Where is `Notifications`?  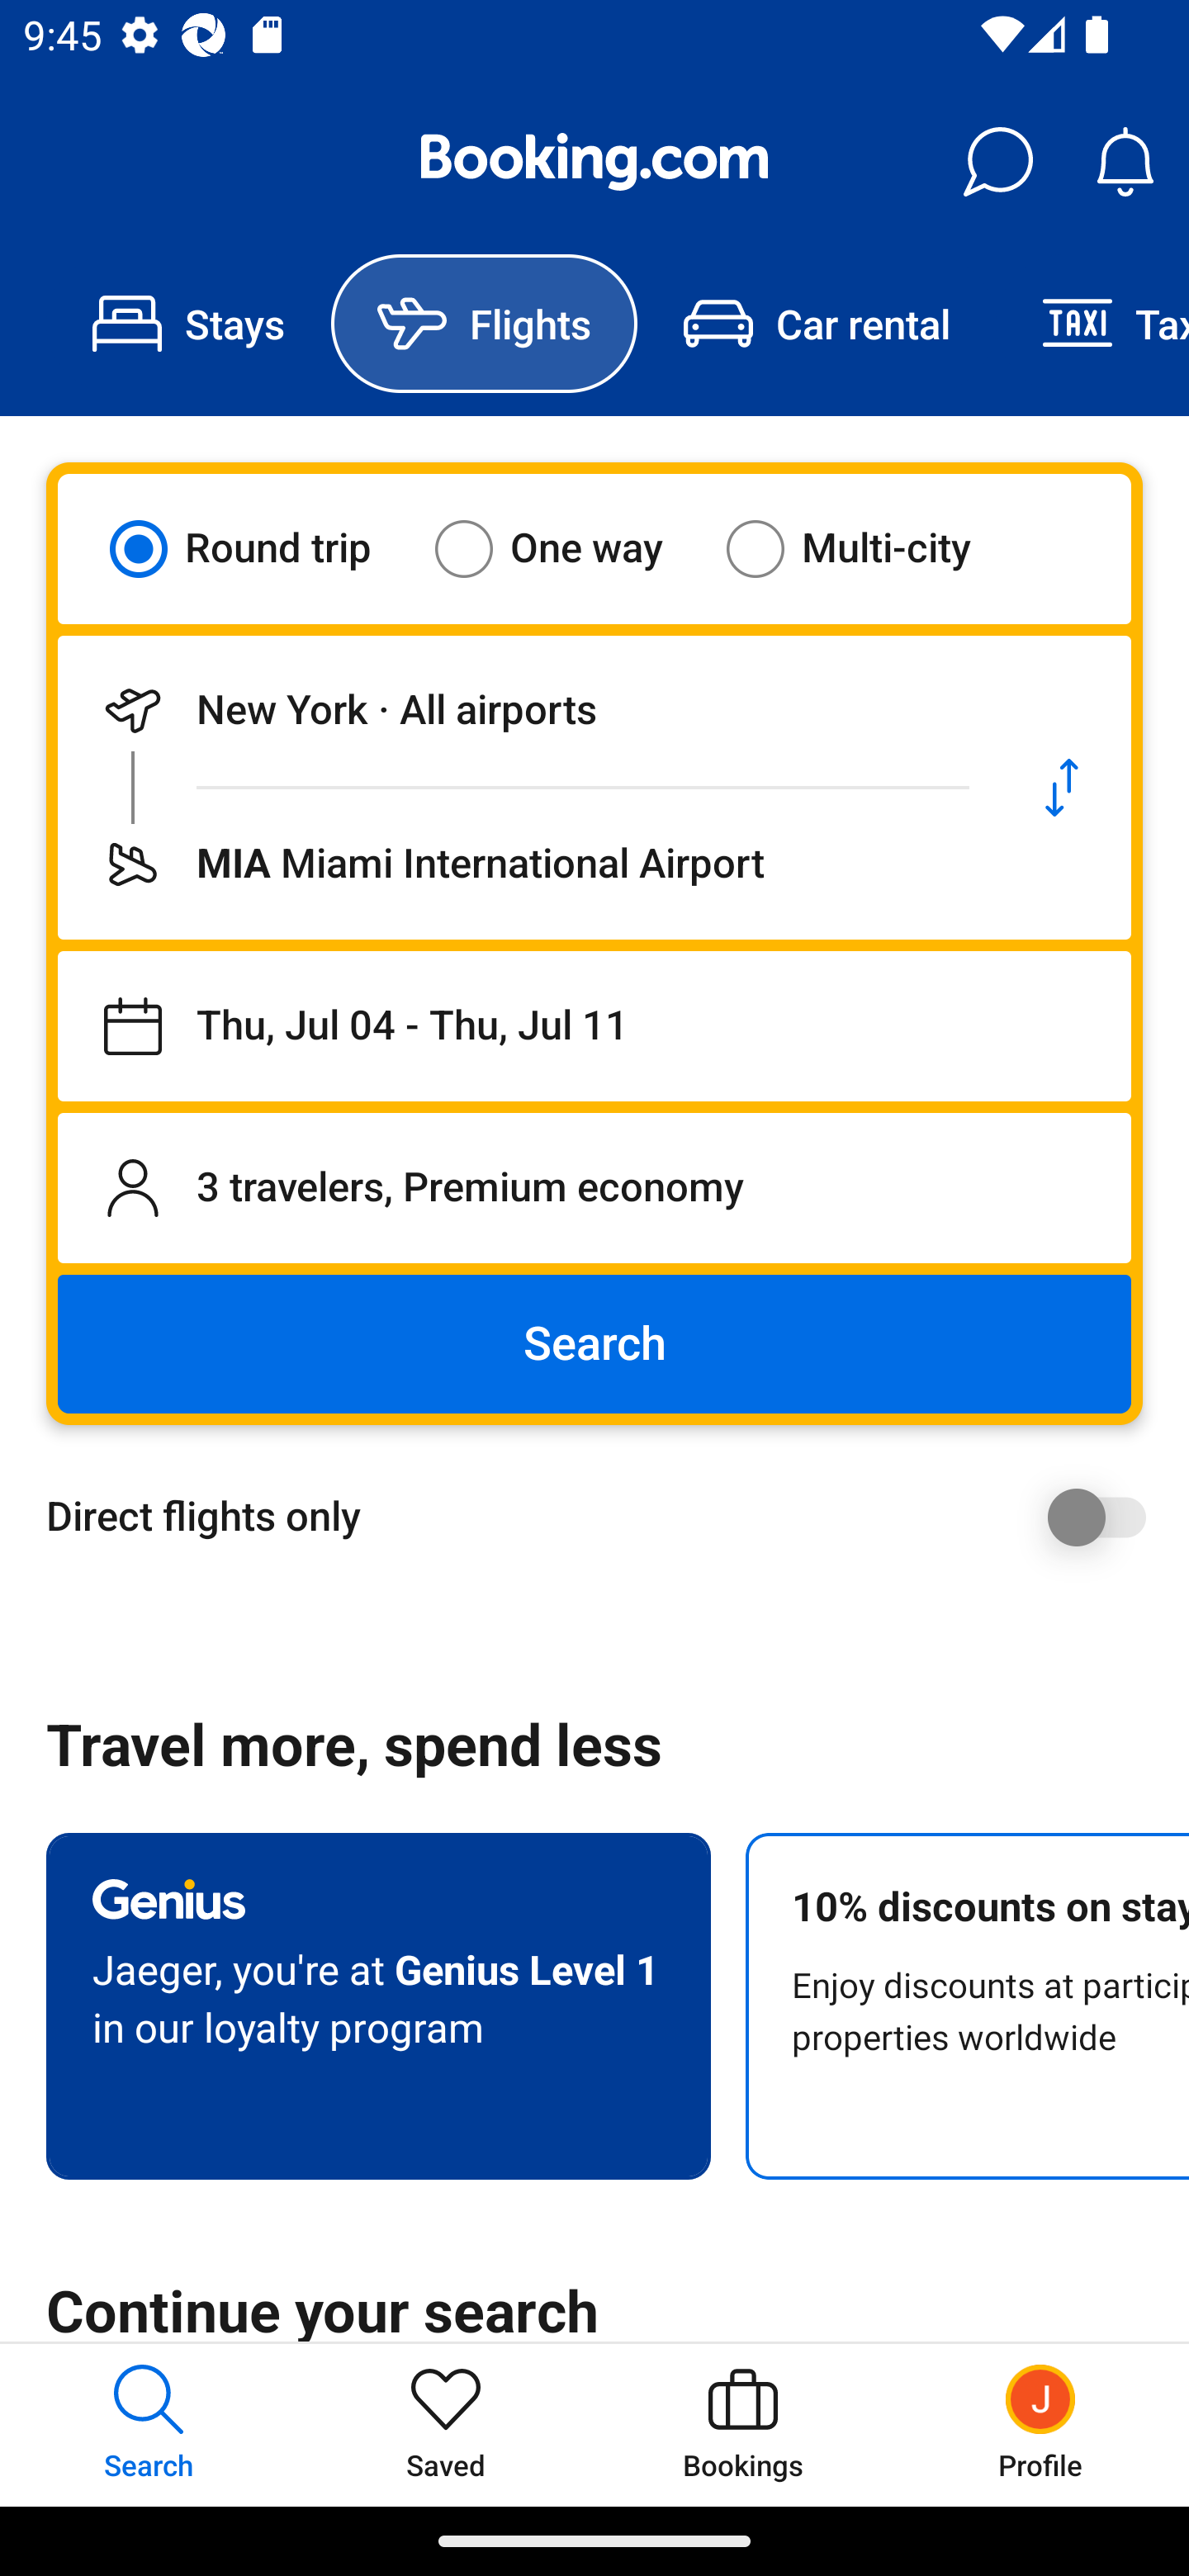 Notifications is located at coordinates (1125, 162).